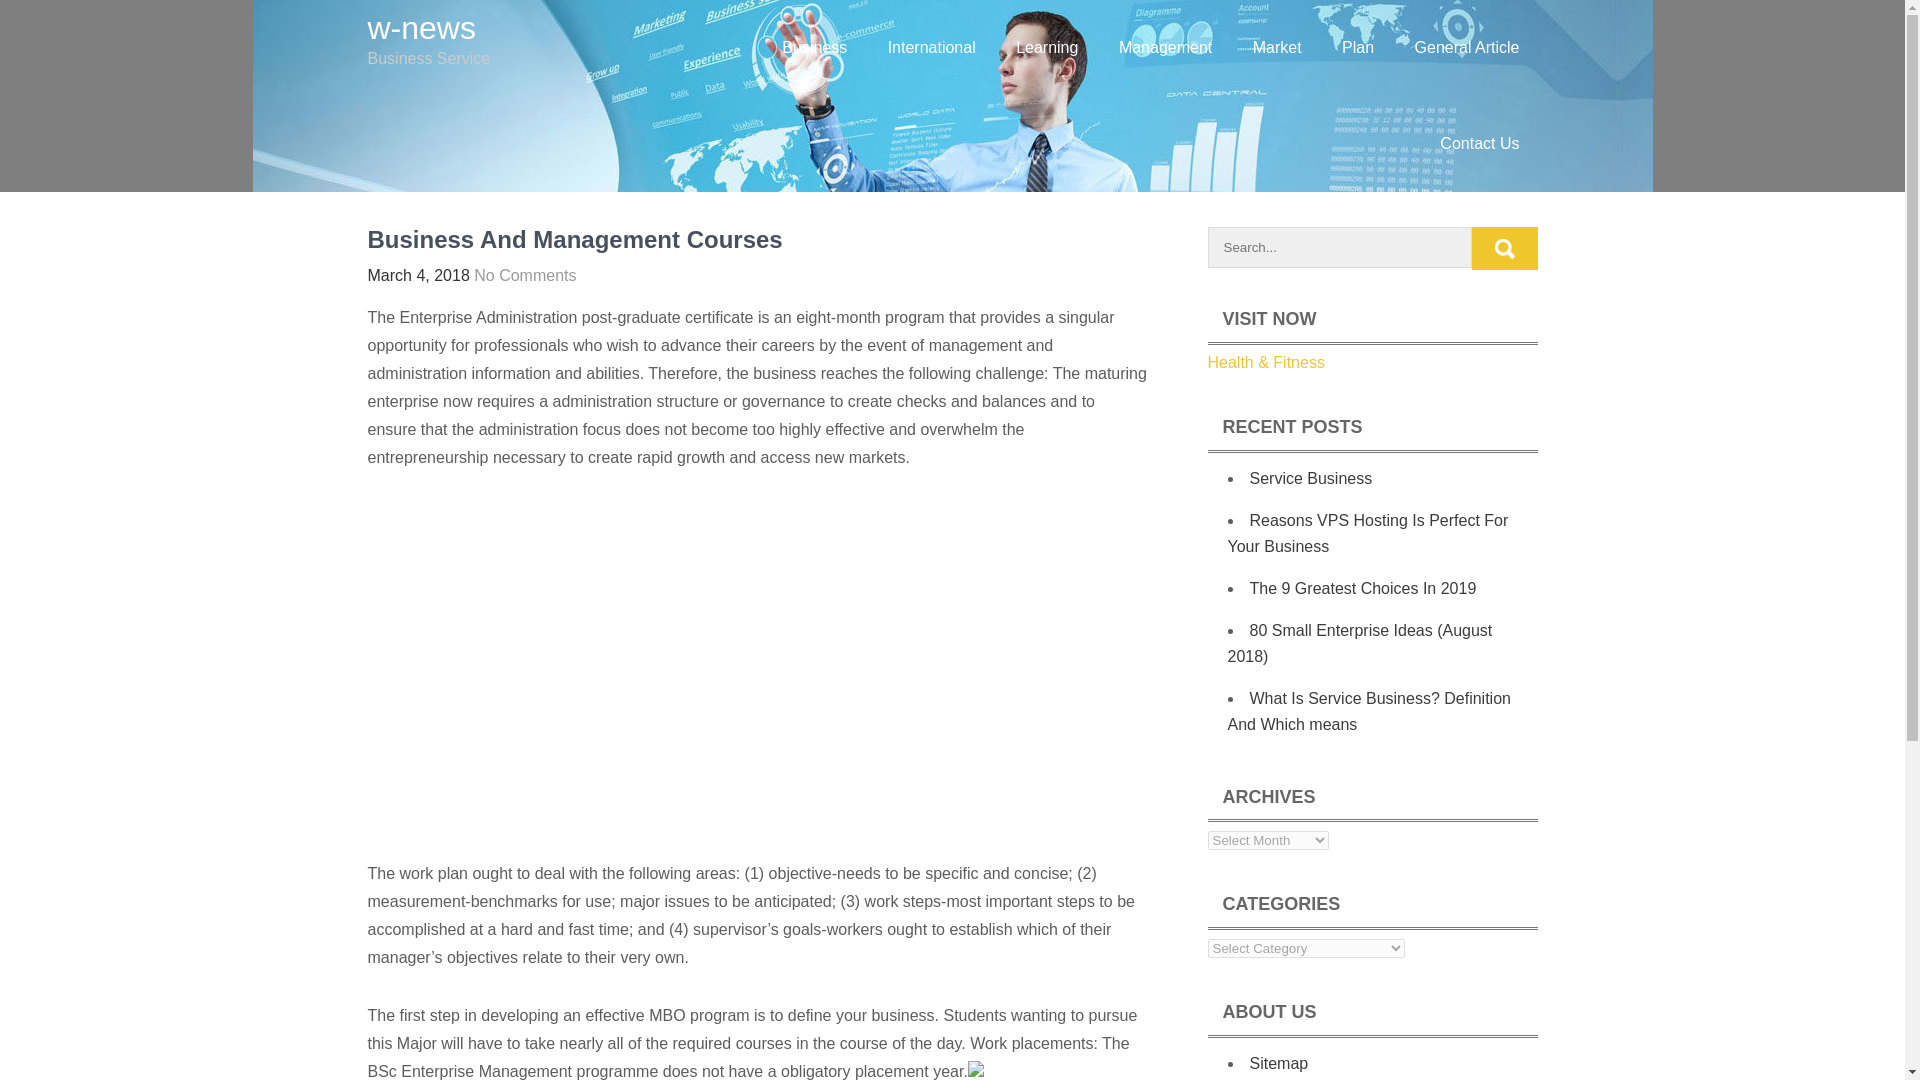 Image resolution: width=1920 pixels, height=1080 pixels. I want to click on Plan, so click(1358, 48).